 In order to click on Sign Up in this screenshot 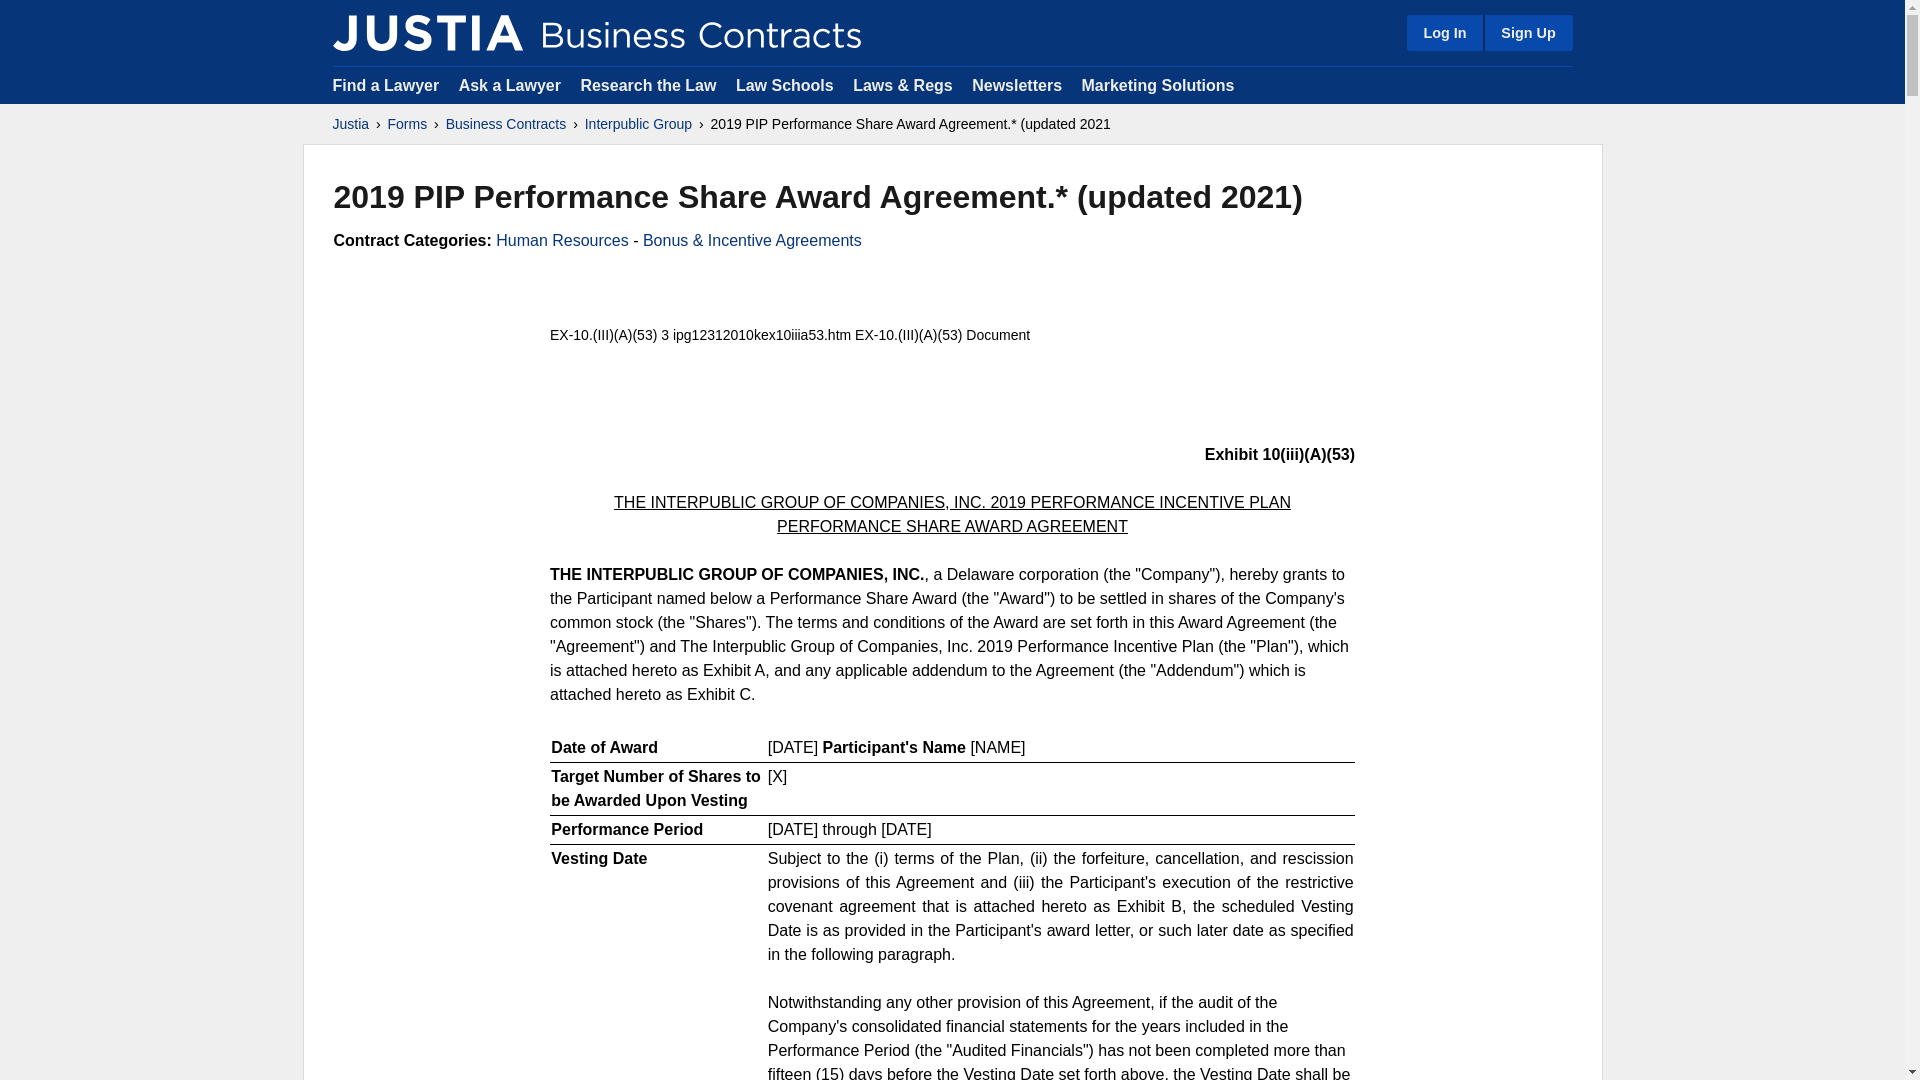, I will do `click(1527, 32)`.